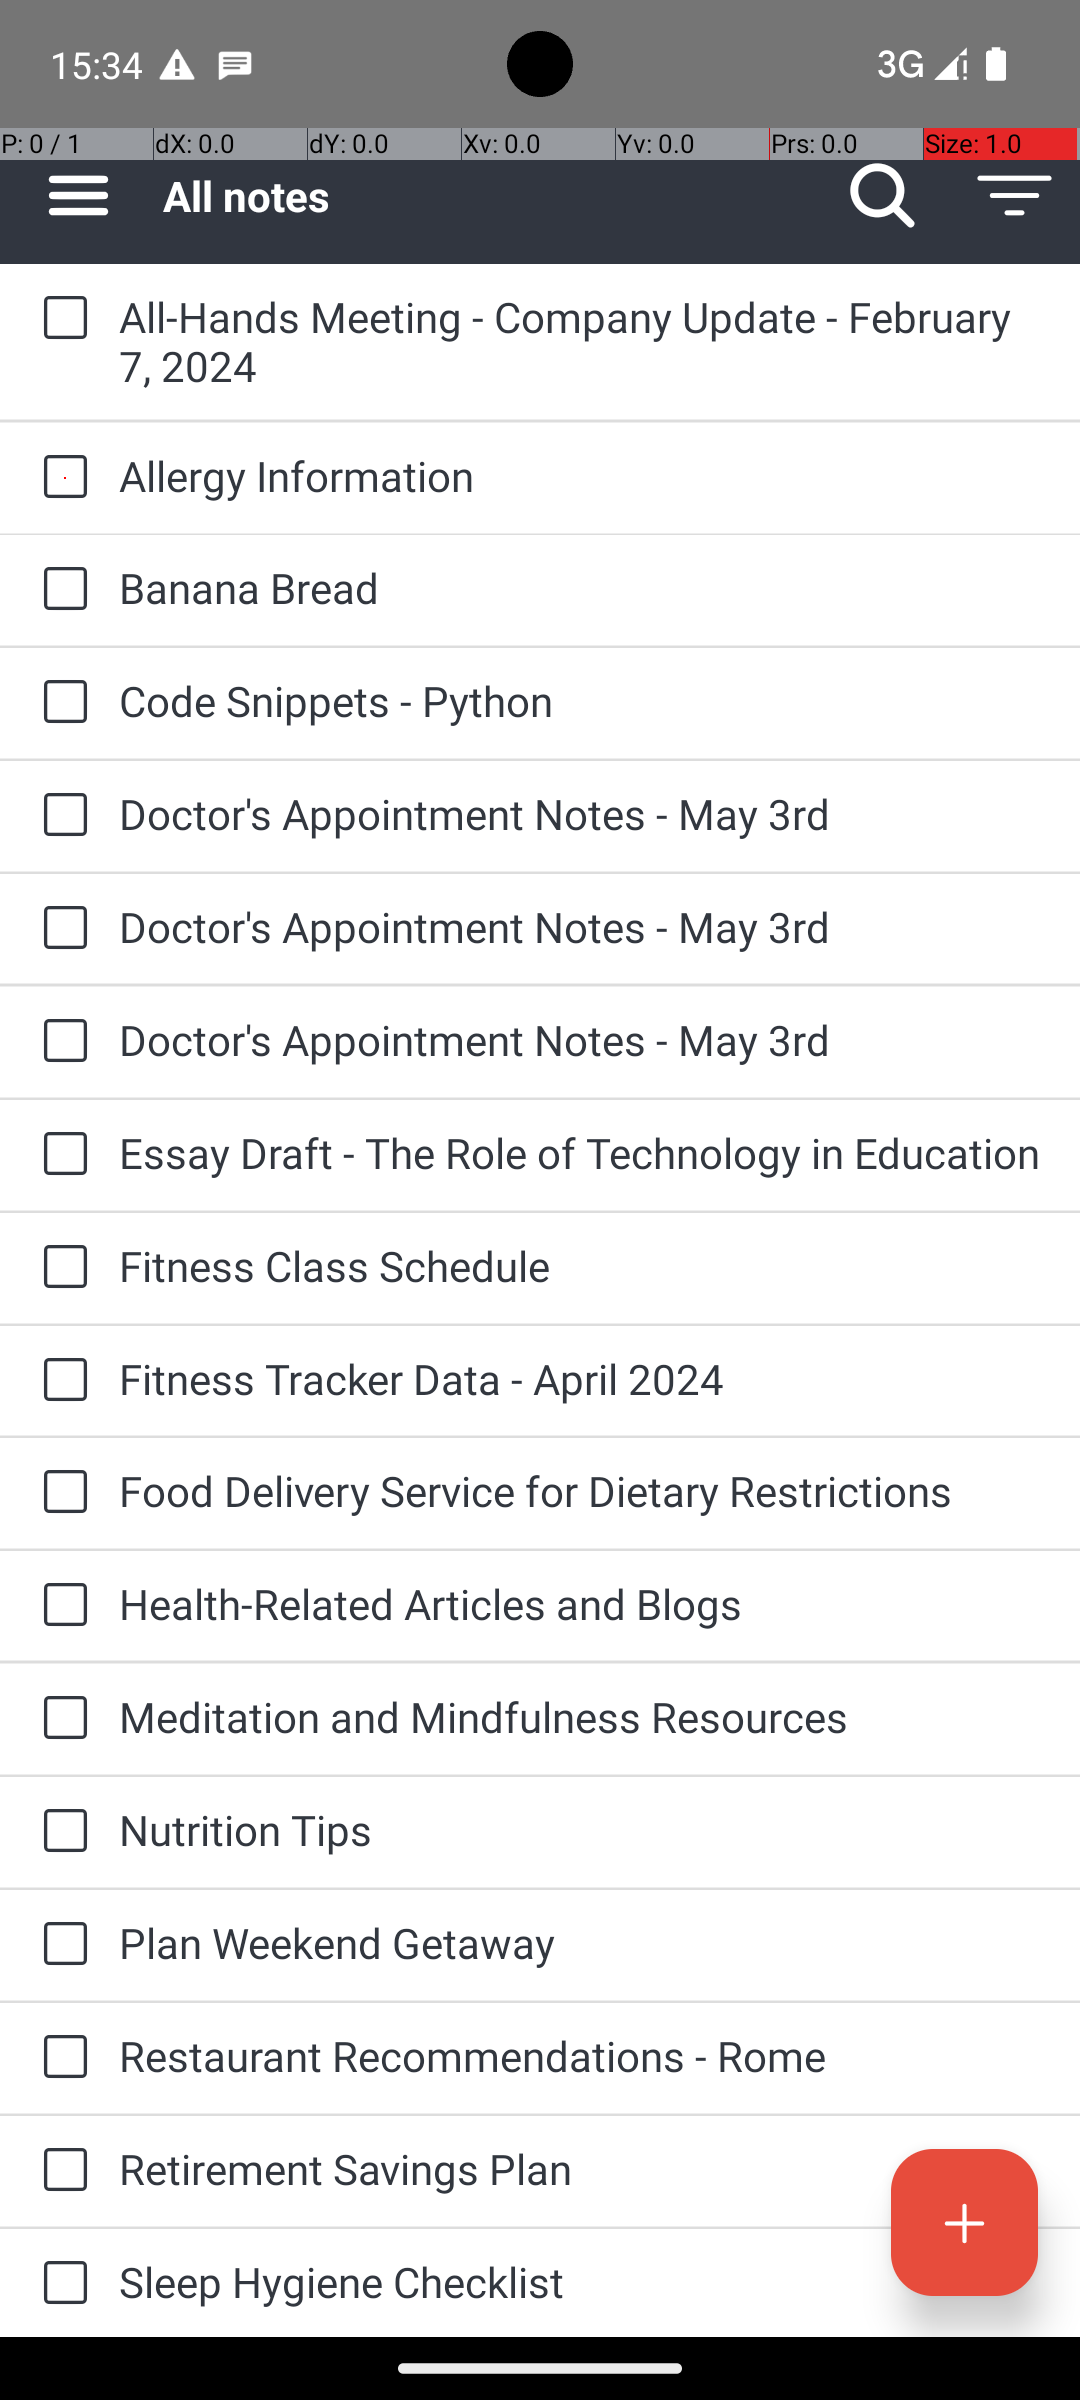 Image resolution: width=1080 pixels, height=2400 pixels. I want to click on Food Delivery Service for Dietary Restrictions, so click(580, 1490).